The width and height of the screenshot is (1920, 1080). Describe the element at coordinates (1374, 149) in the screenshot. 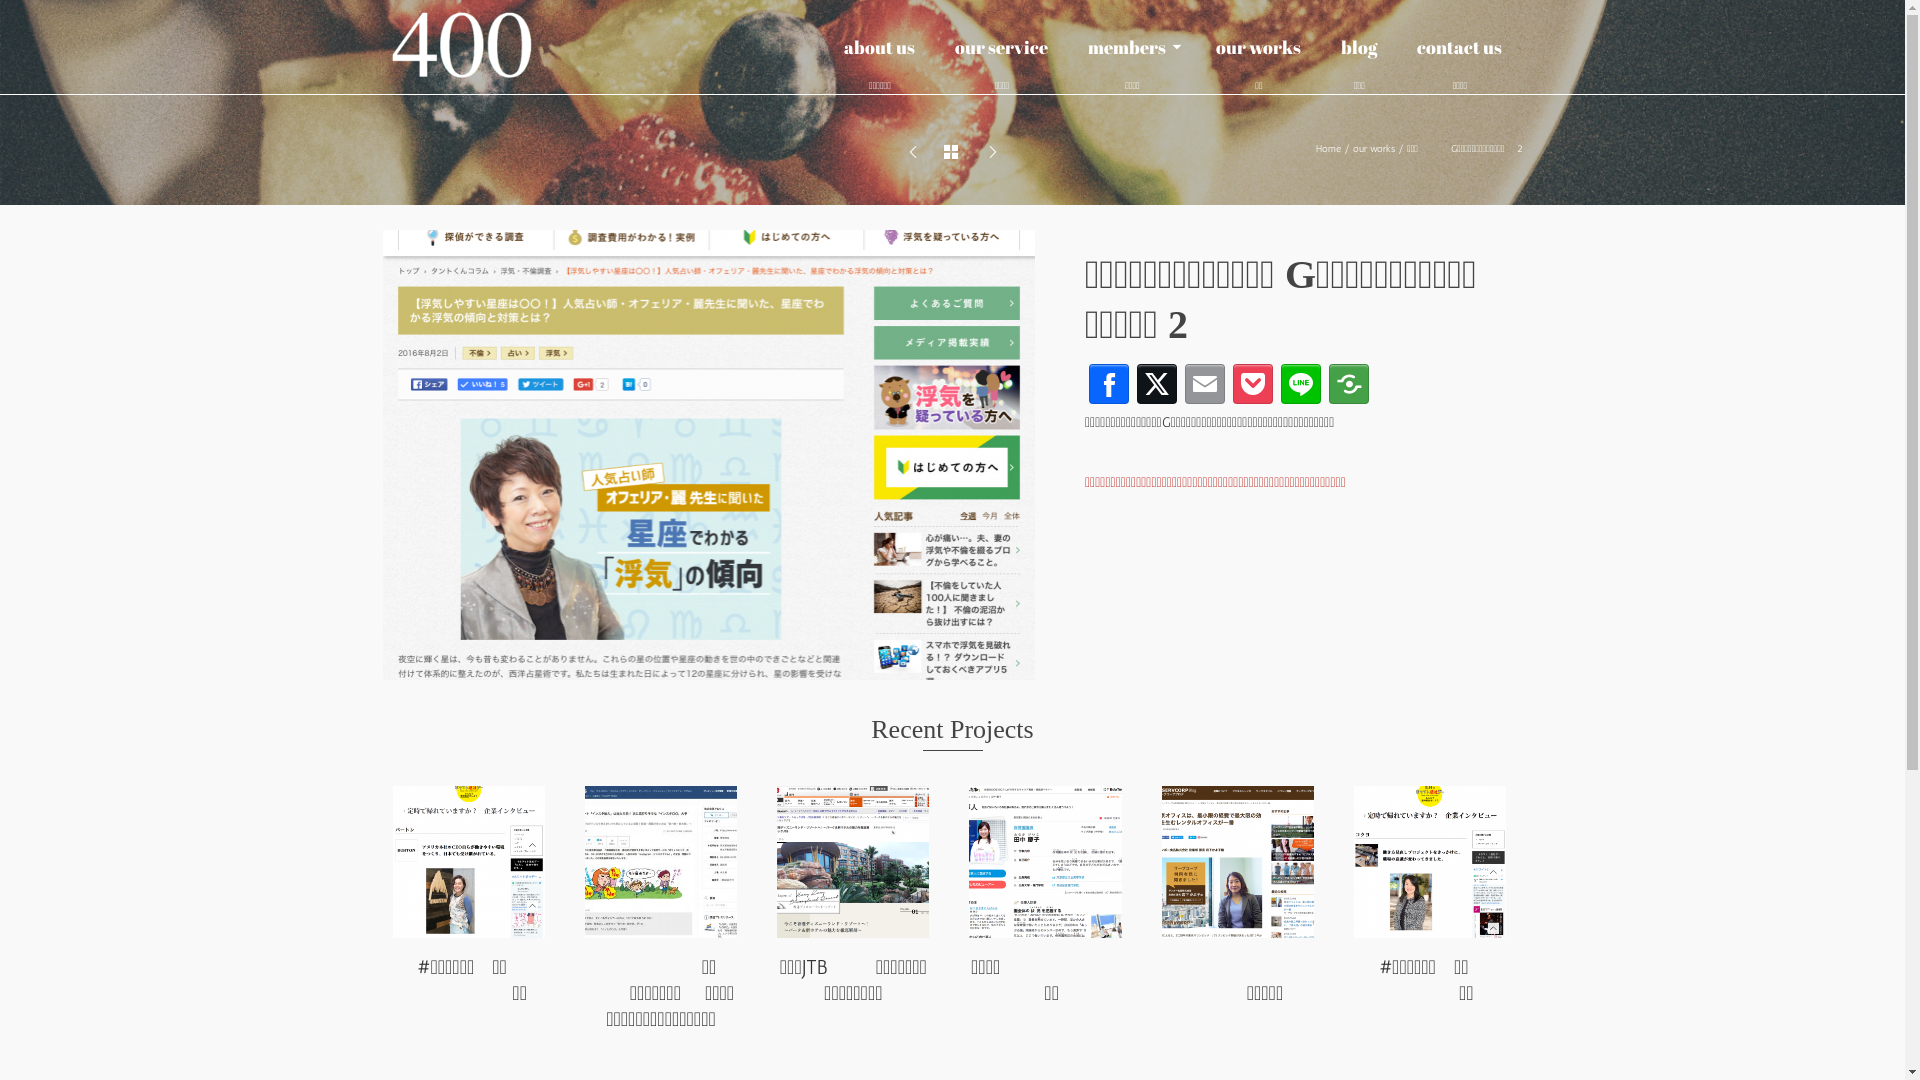

I see `our works` at that location.